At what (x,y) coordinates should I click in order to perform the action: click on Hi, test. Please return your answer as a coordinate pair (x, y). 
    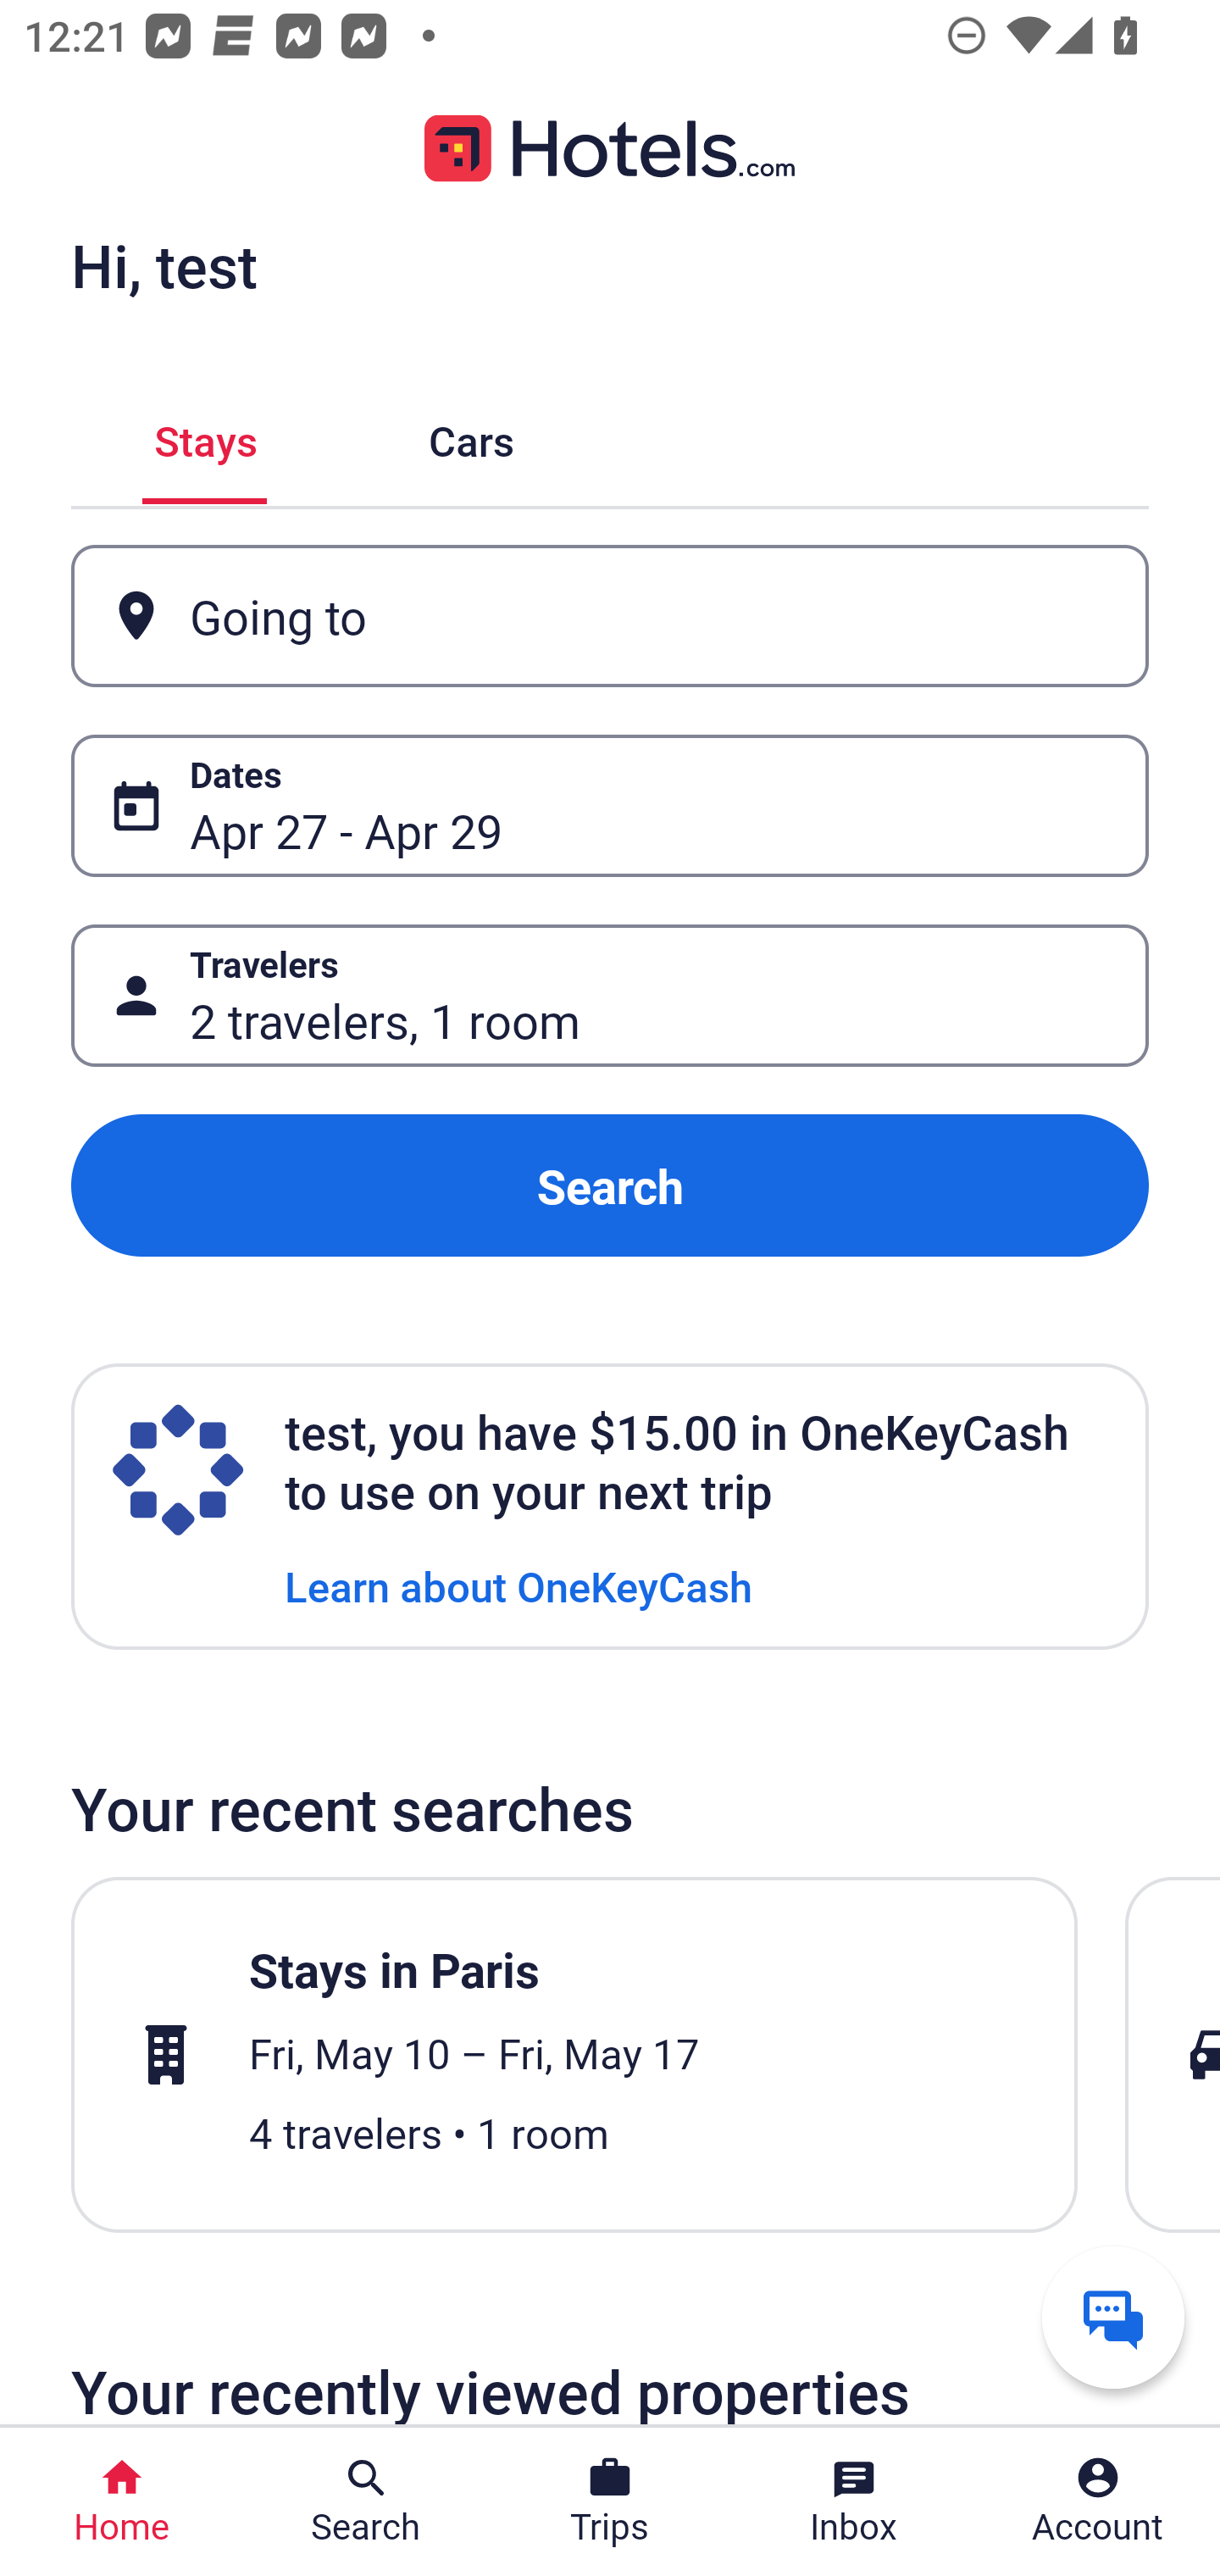
    Looking at the image, I should click on (164, 265).